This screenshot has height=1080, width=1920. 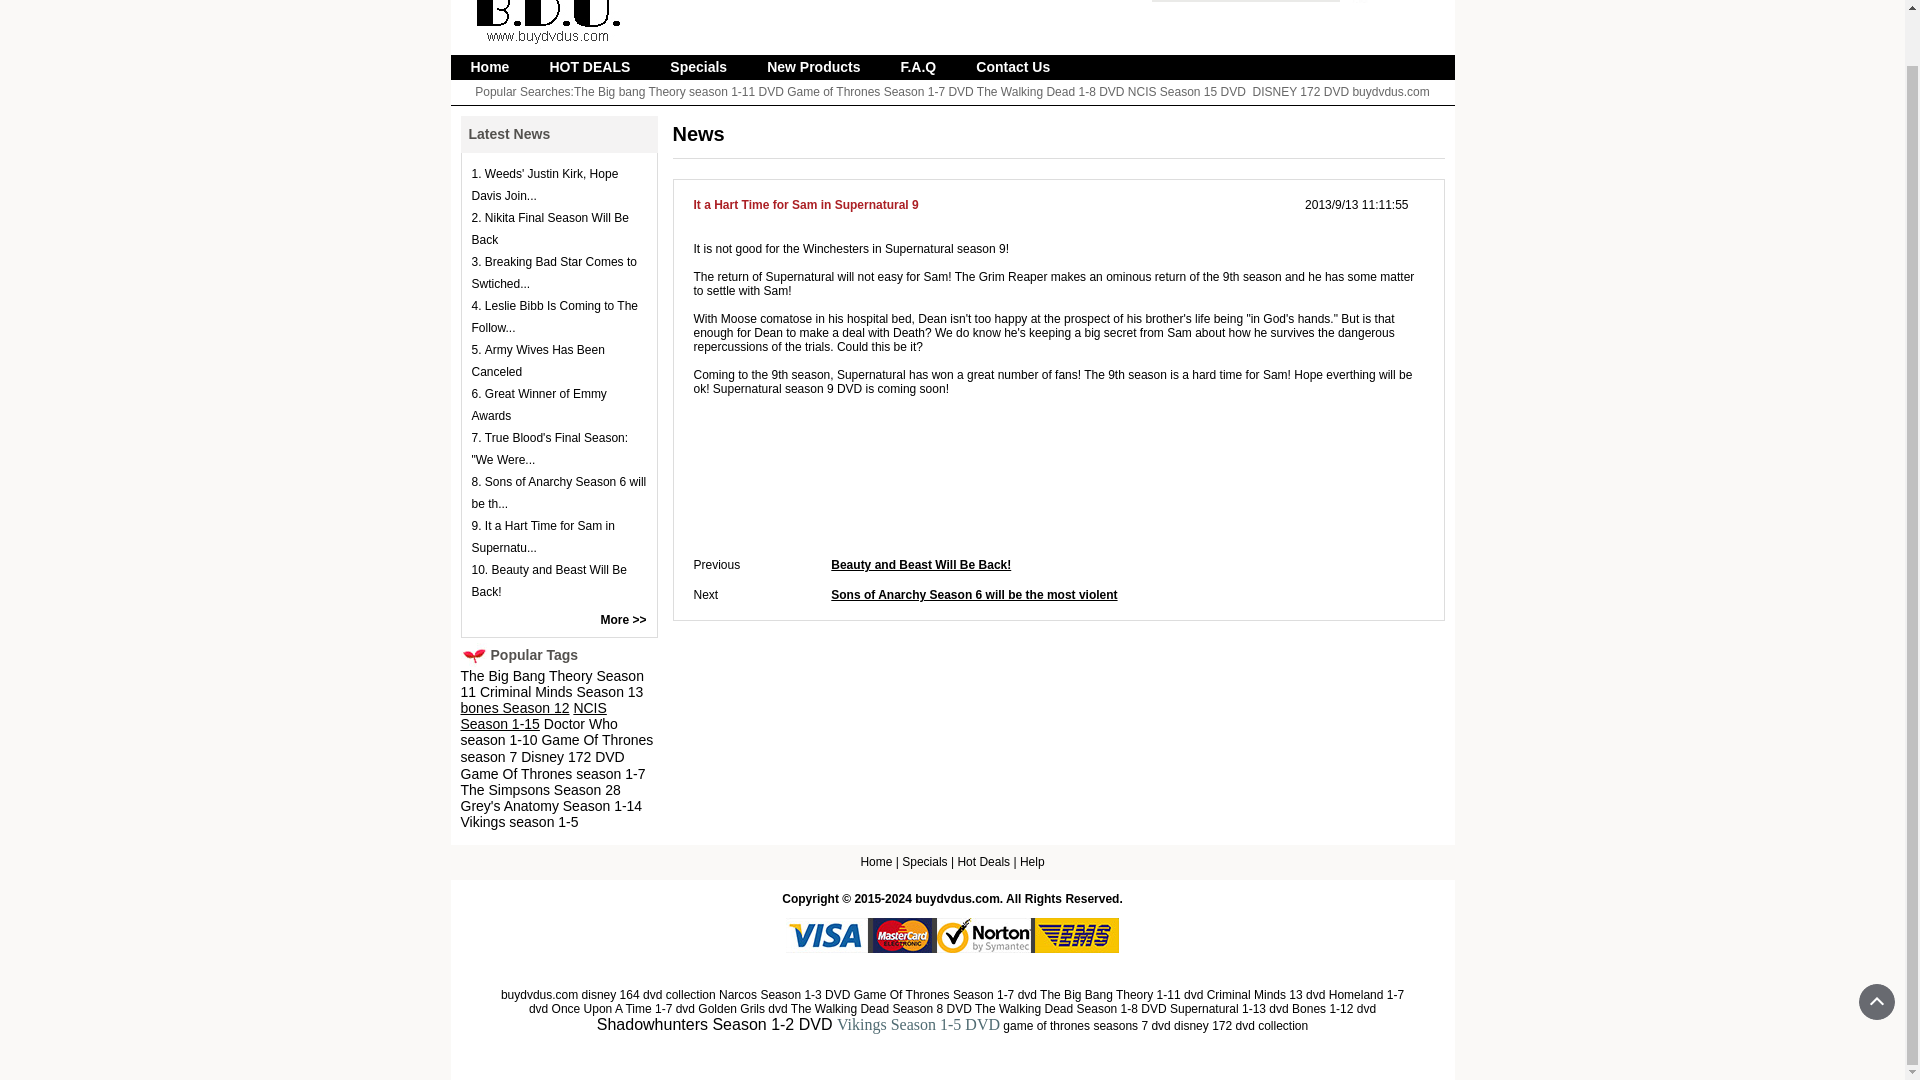 I want to click on Game of Thrones Season 1-7 DVD, so click(x=880, y=92).